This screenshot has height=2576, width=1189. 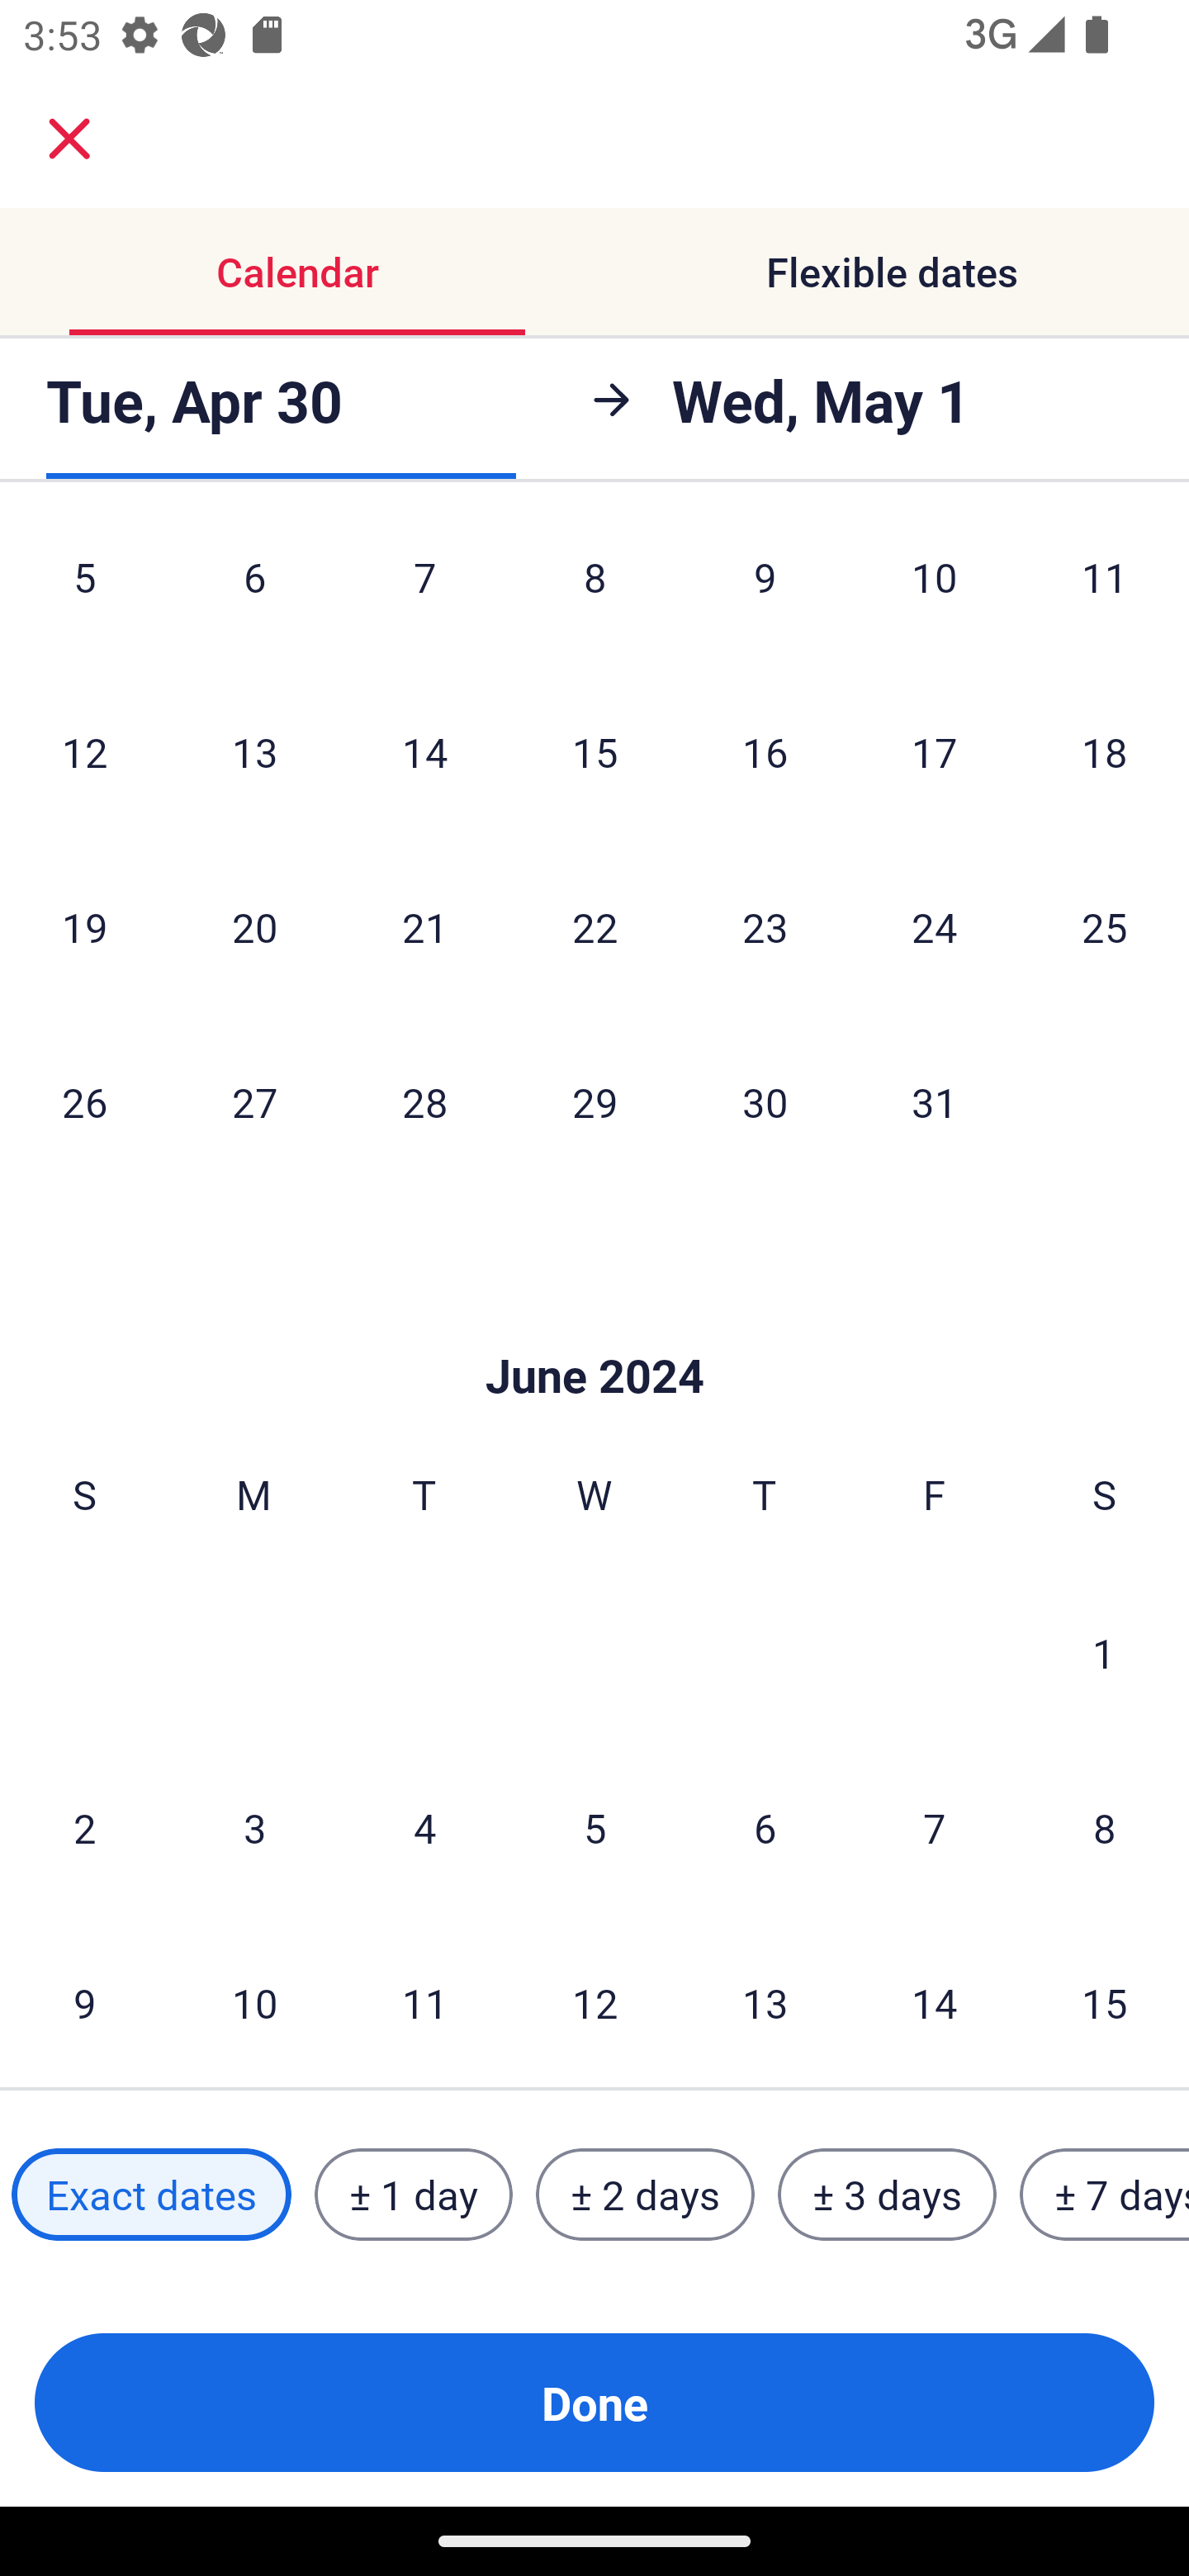 What do you see at coordinates (765, 752) in the screenshot?
I see `16 Thursday, May 16, 2024` at bounding box center [765, 752].